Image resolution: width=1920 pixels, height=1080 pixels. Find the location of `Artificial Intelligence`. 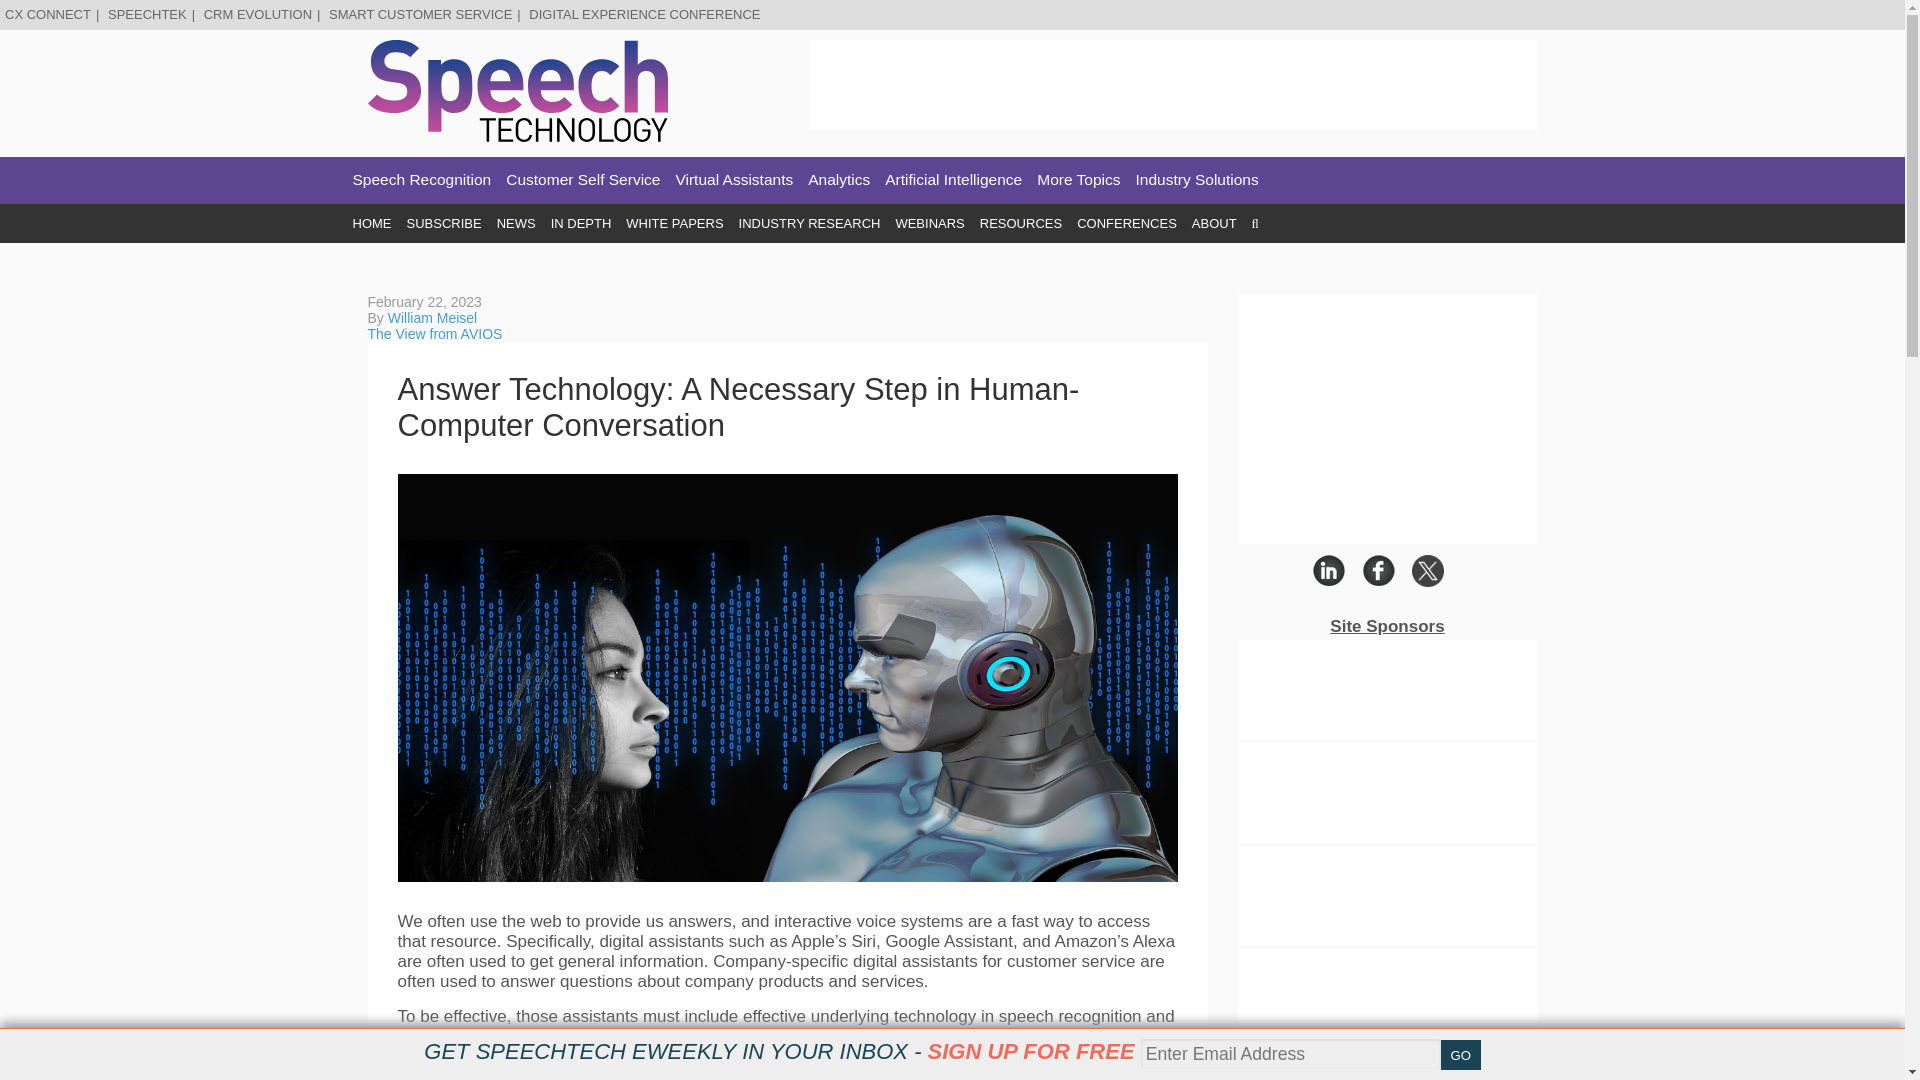

Artificial Intelligence is located at coordinates (953, 180).